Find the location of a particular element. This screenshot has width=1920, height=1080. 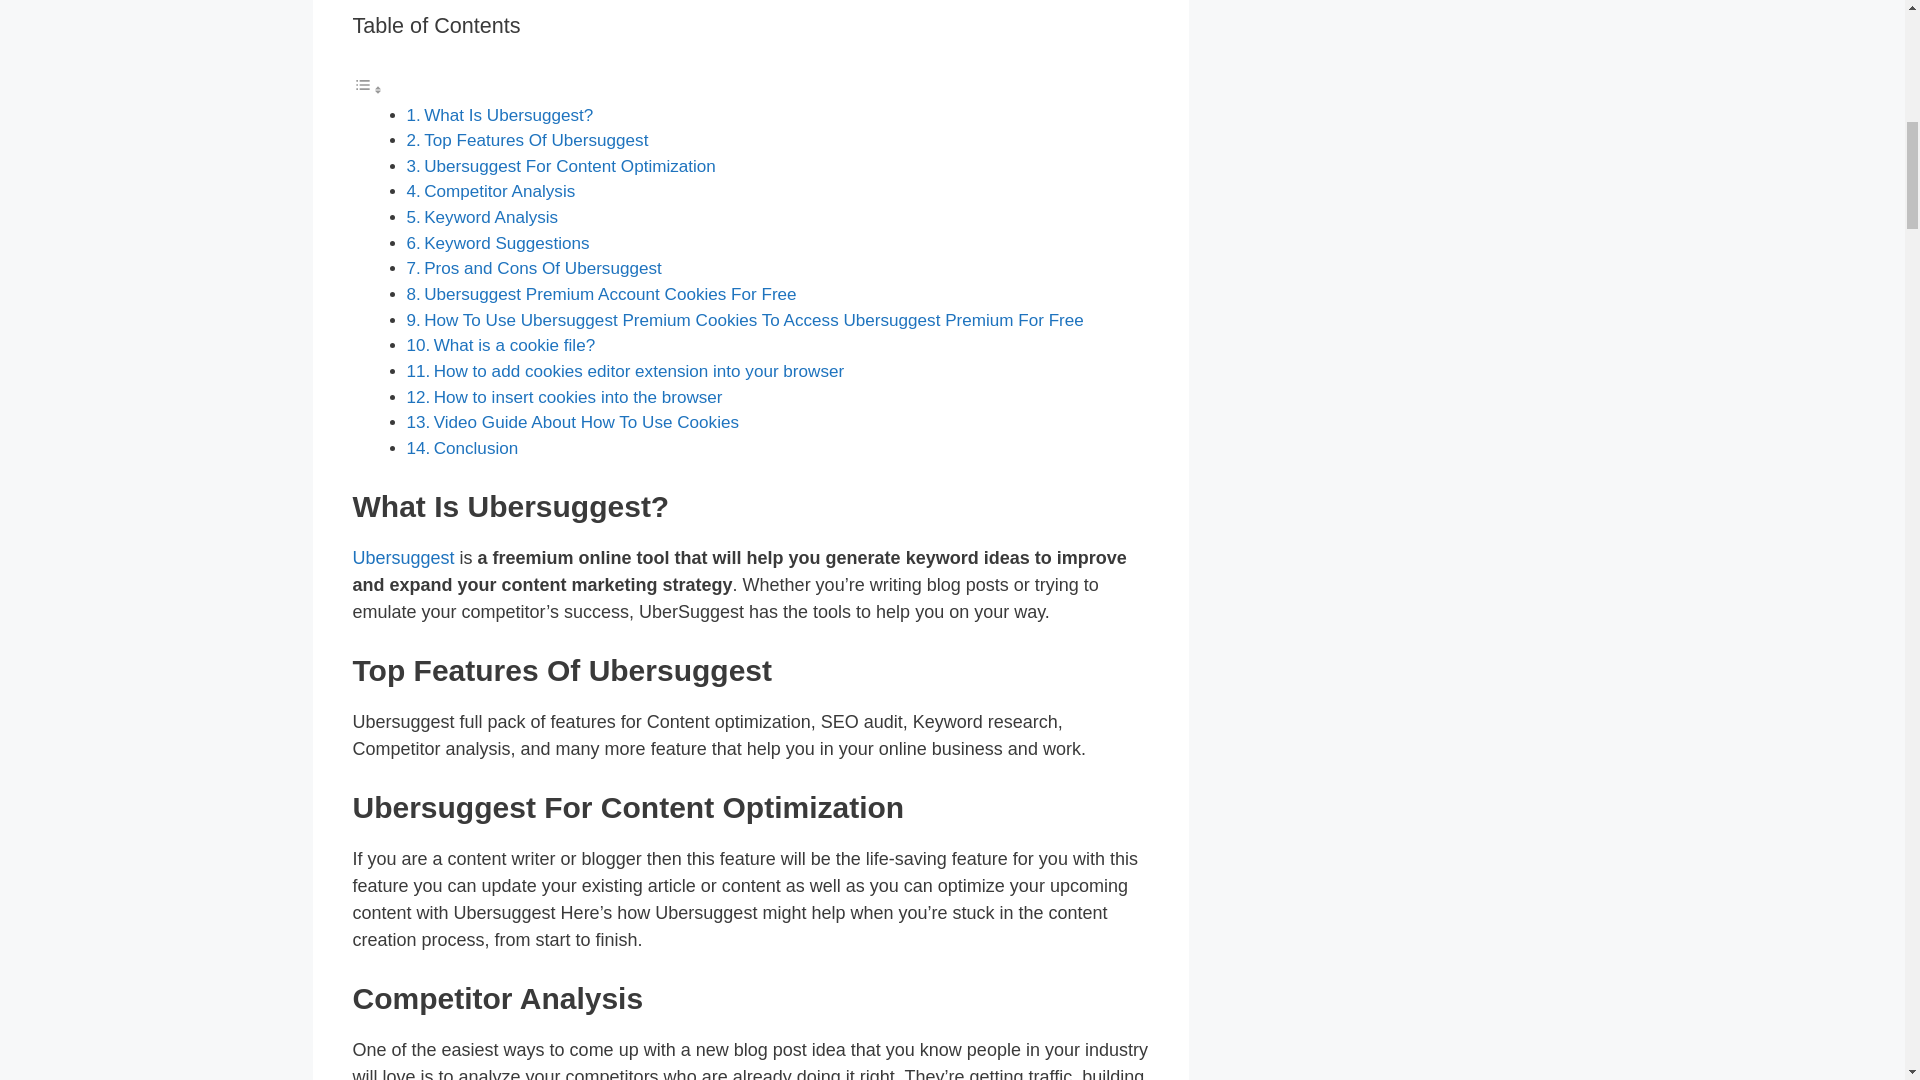

Top Features Of Ubersuggest is located at coordinates (536, 140).